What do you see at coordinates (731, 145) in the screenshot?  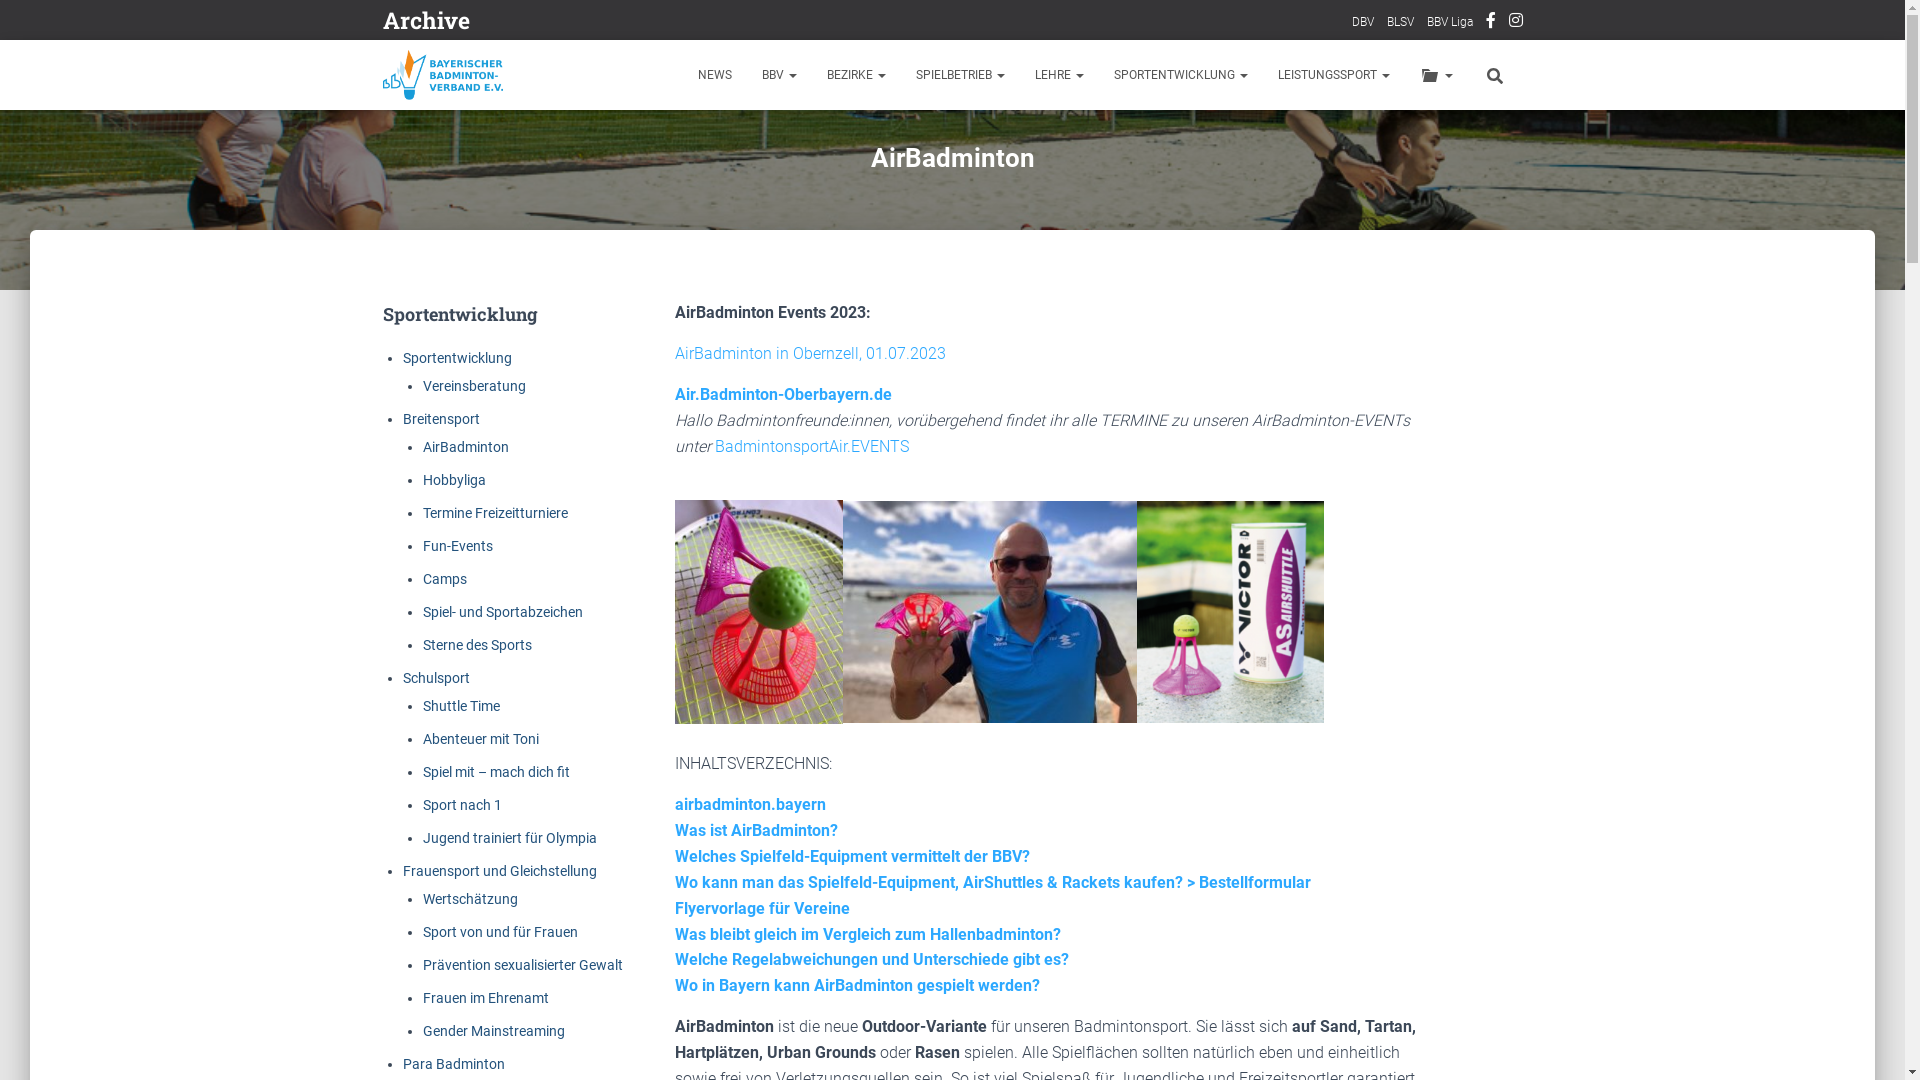 I see `August 2022` at bounding box center [731, 145].